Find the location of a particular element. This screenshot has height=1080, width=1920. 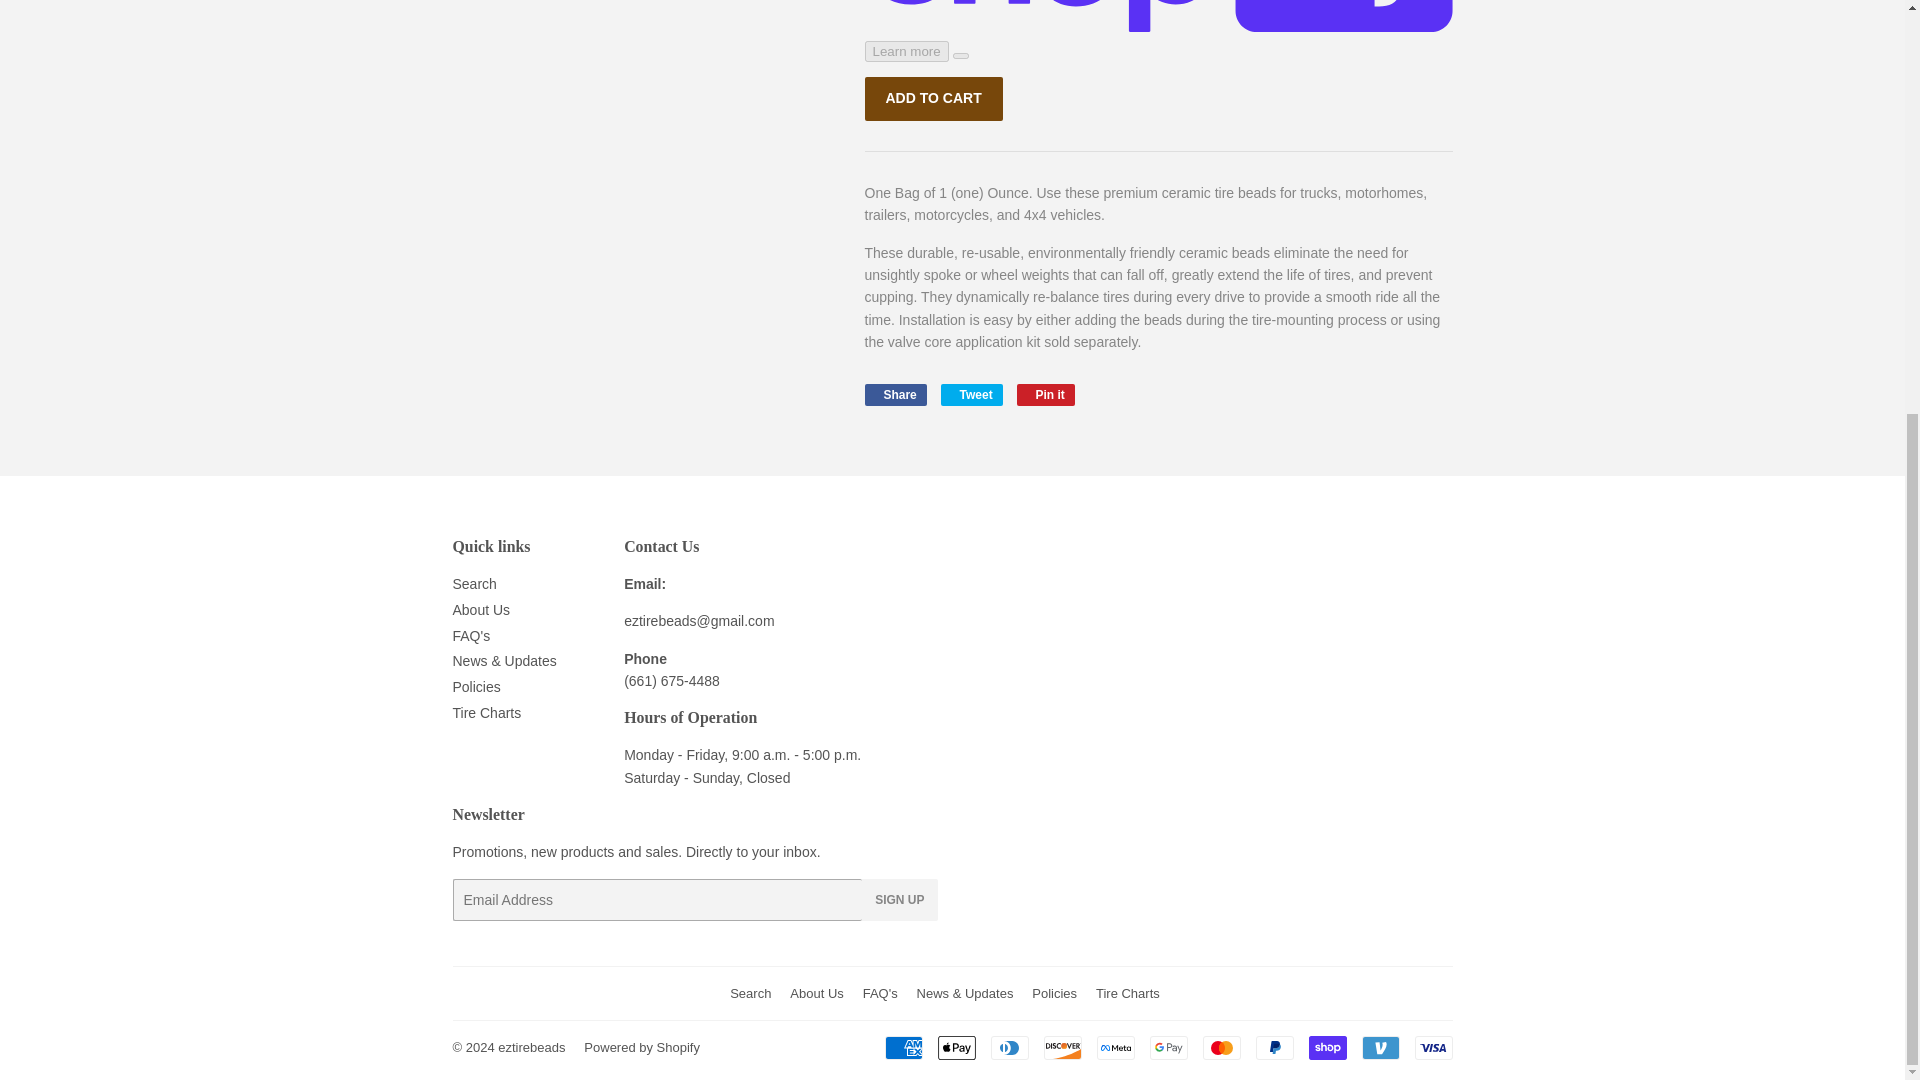

Venmo is located at coordinates (1380, 1047).